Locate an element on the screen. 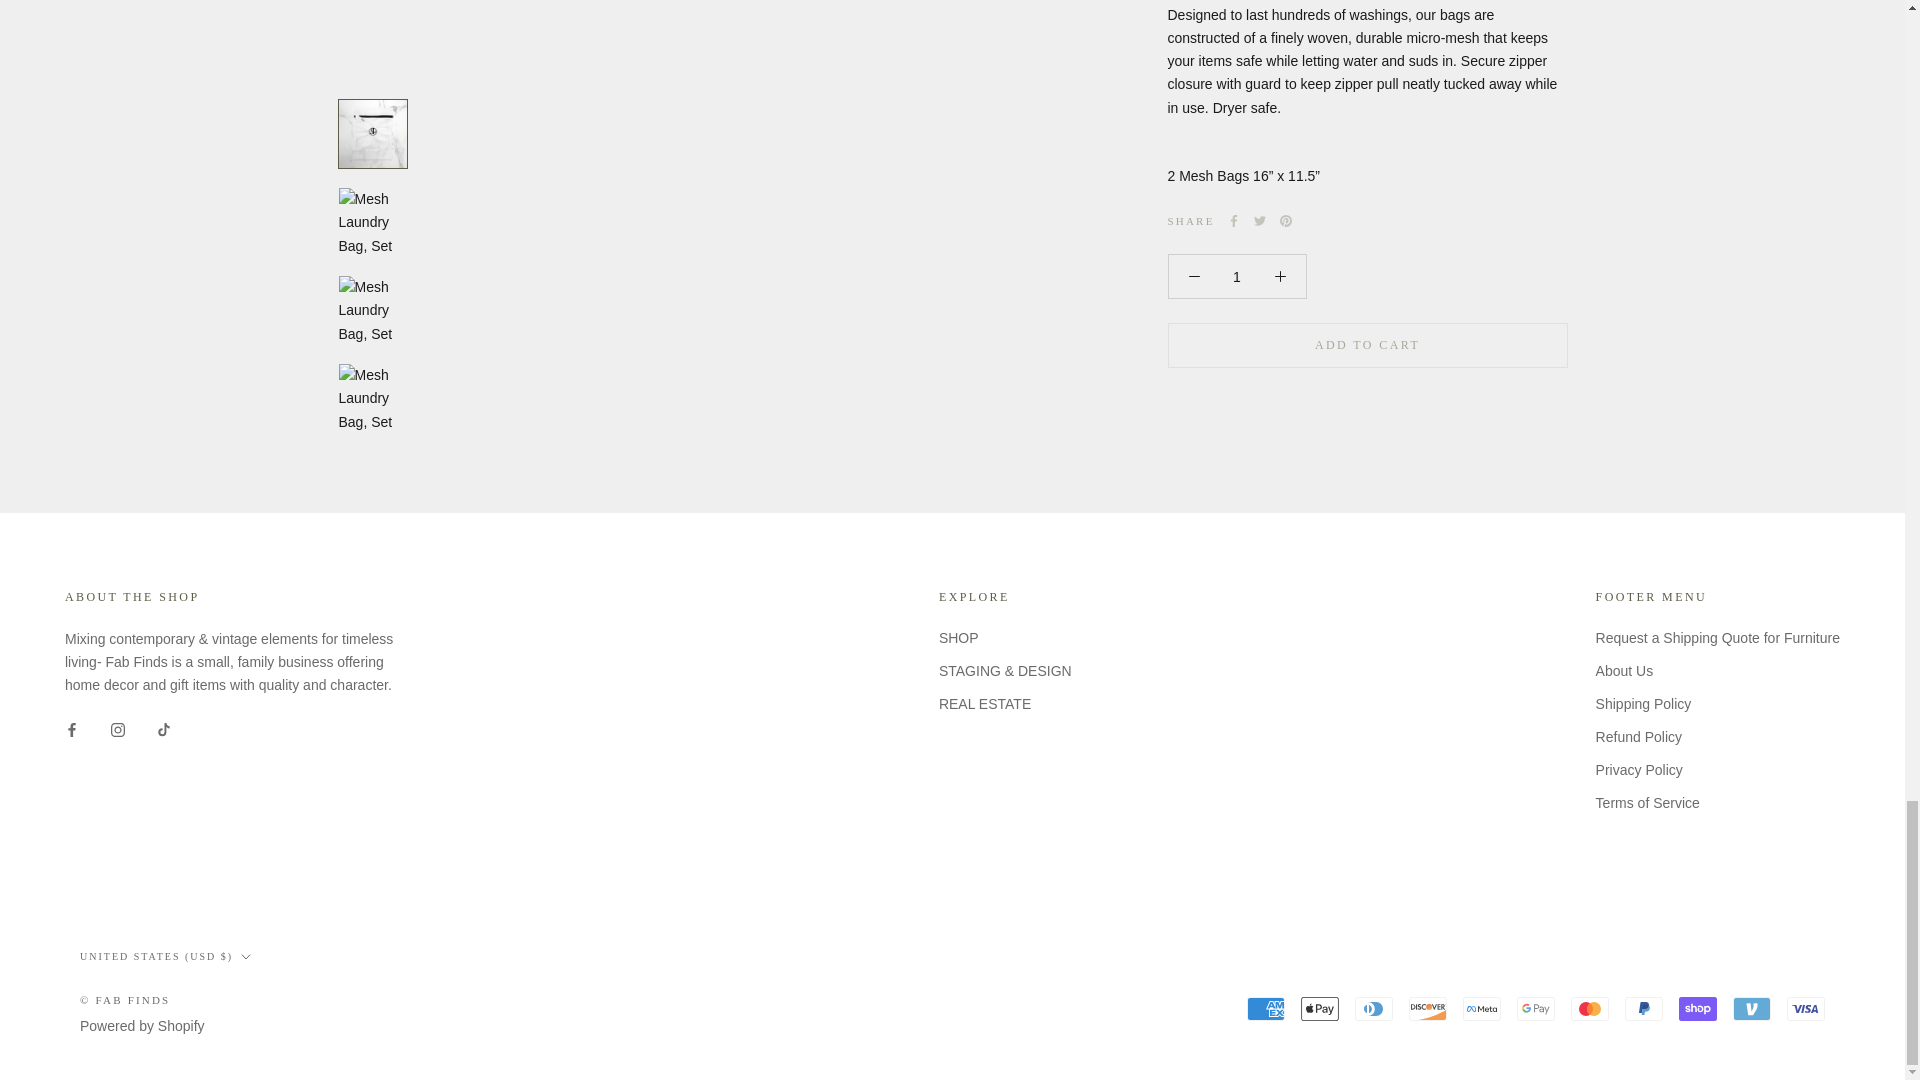 The width and height of the screenshot is (1920, 1080). Discover is located at coordinates (1428, 1008).